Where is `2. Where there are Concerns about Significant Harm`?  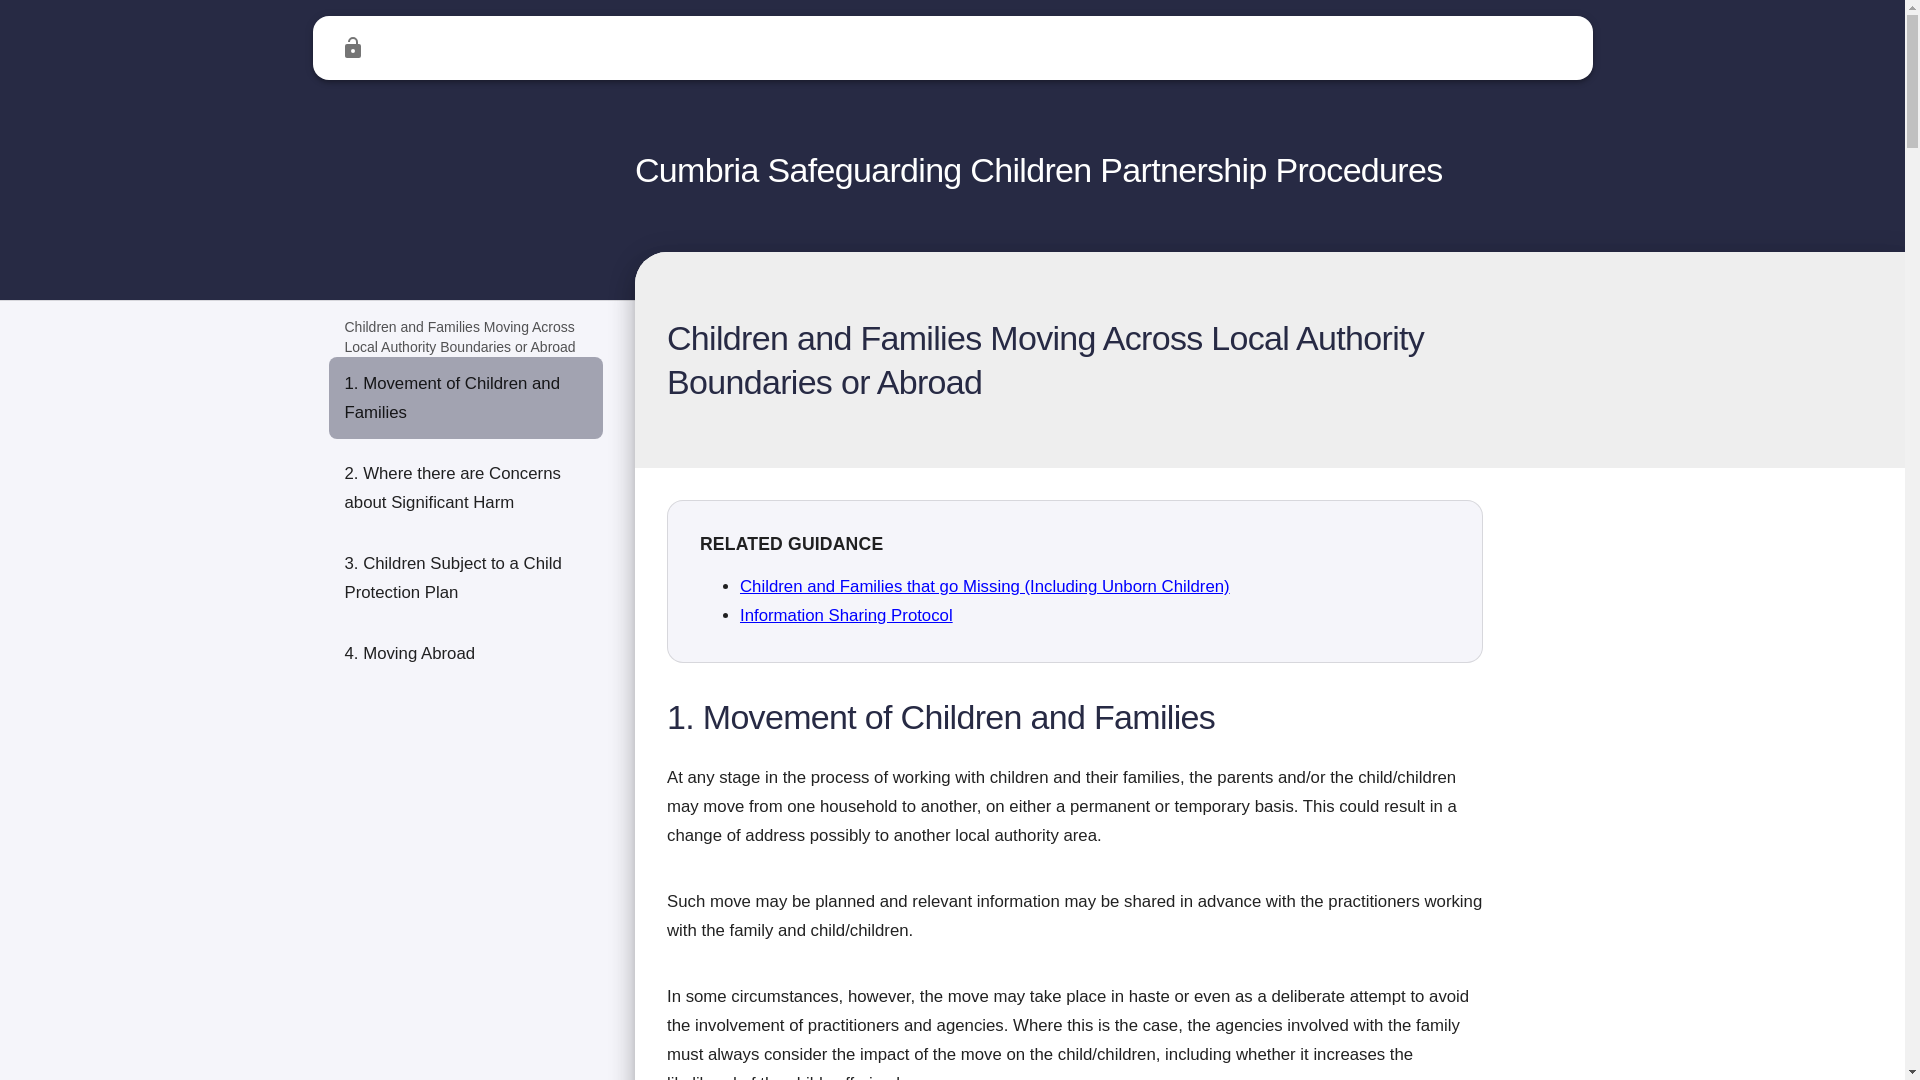
2. Where there are Concerns about Significant Harm is located at coordinates (465, 488).